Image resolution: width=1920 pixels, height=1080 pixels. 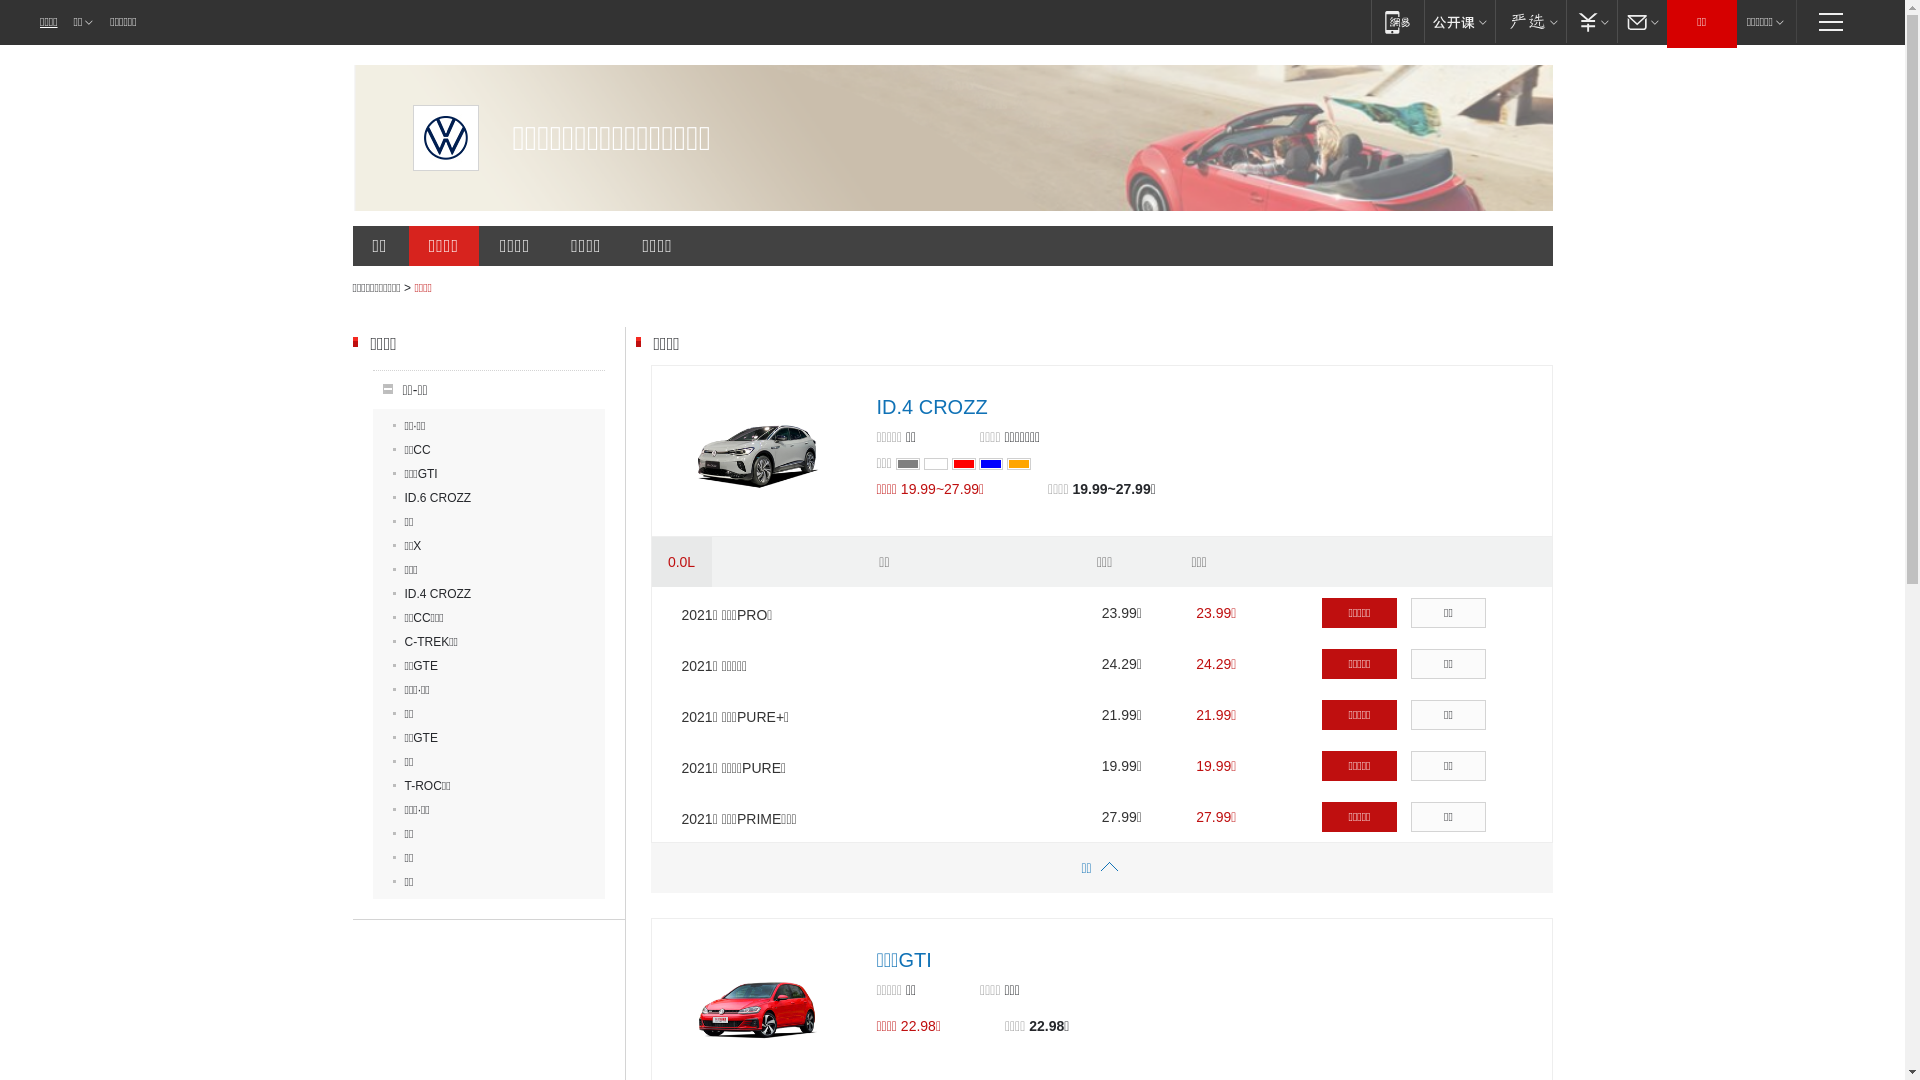 I want to click on ID.4 CROZZ, so click(x=932, y=407).